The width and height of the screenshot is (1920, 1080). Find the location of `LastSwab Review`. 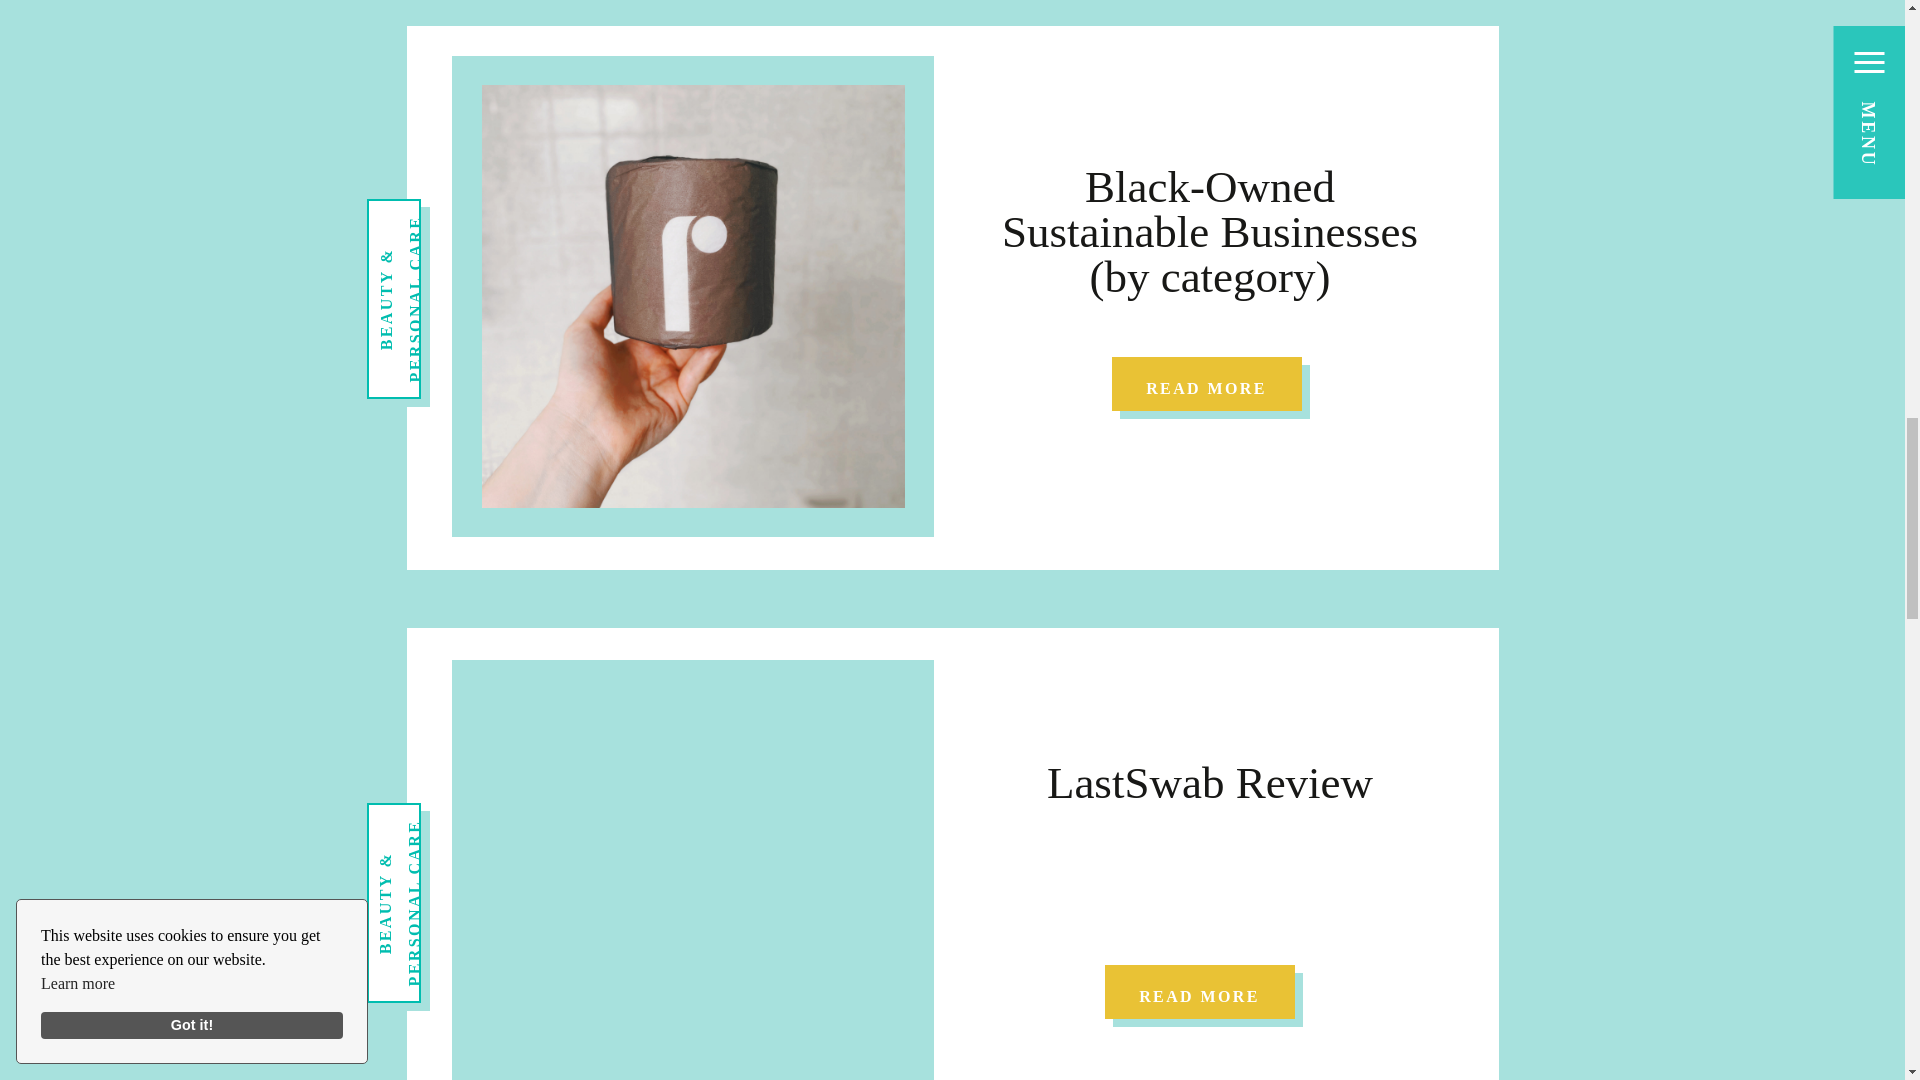

LastSwab Review is located at coordinates (1209, 782).